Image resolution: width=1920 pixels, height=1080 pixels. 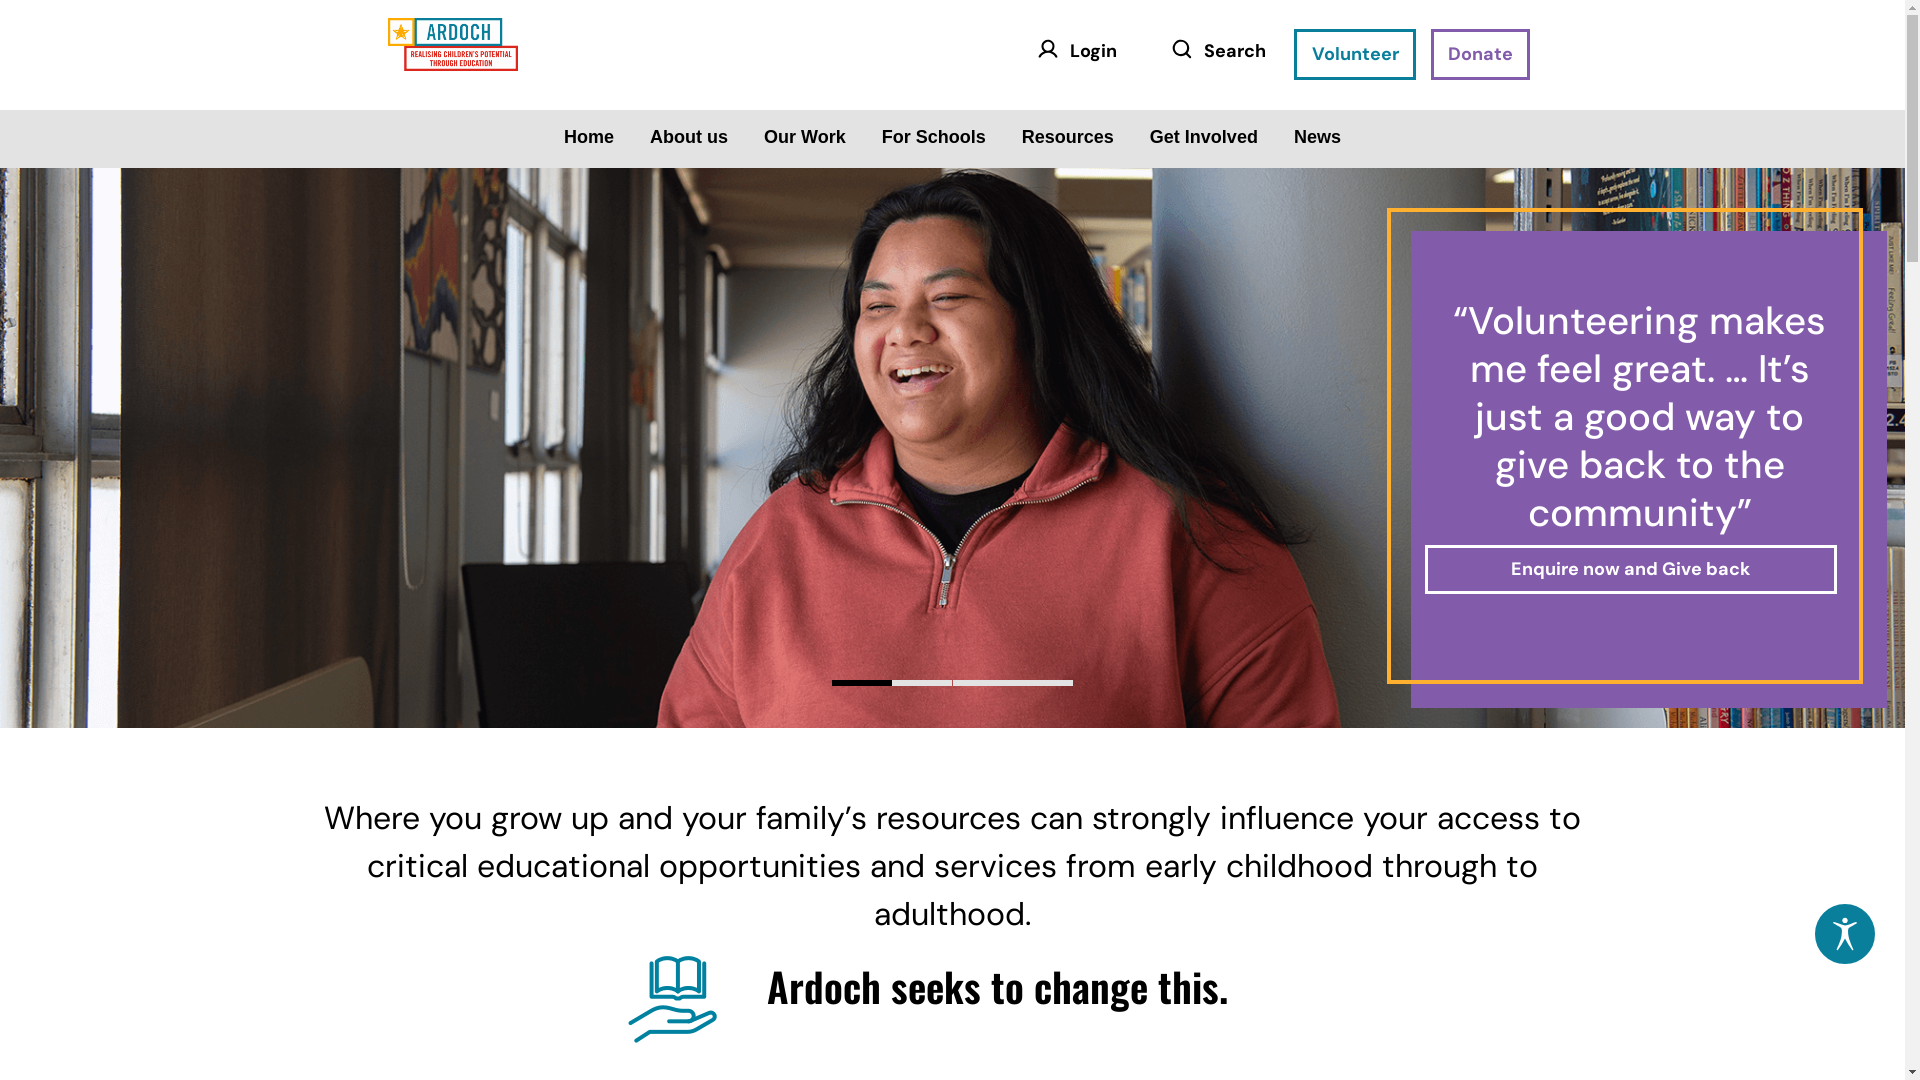 What do you see at coordinates (1318, 137) in the screenshot?
I see `News` at bounding box center [1318, 137].